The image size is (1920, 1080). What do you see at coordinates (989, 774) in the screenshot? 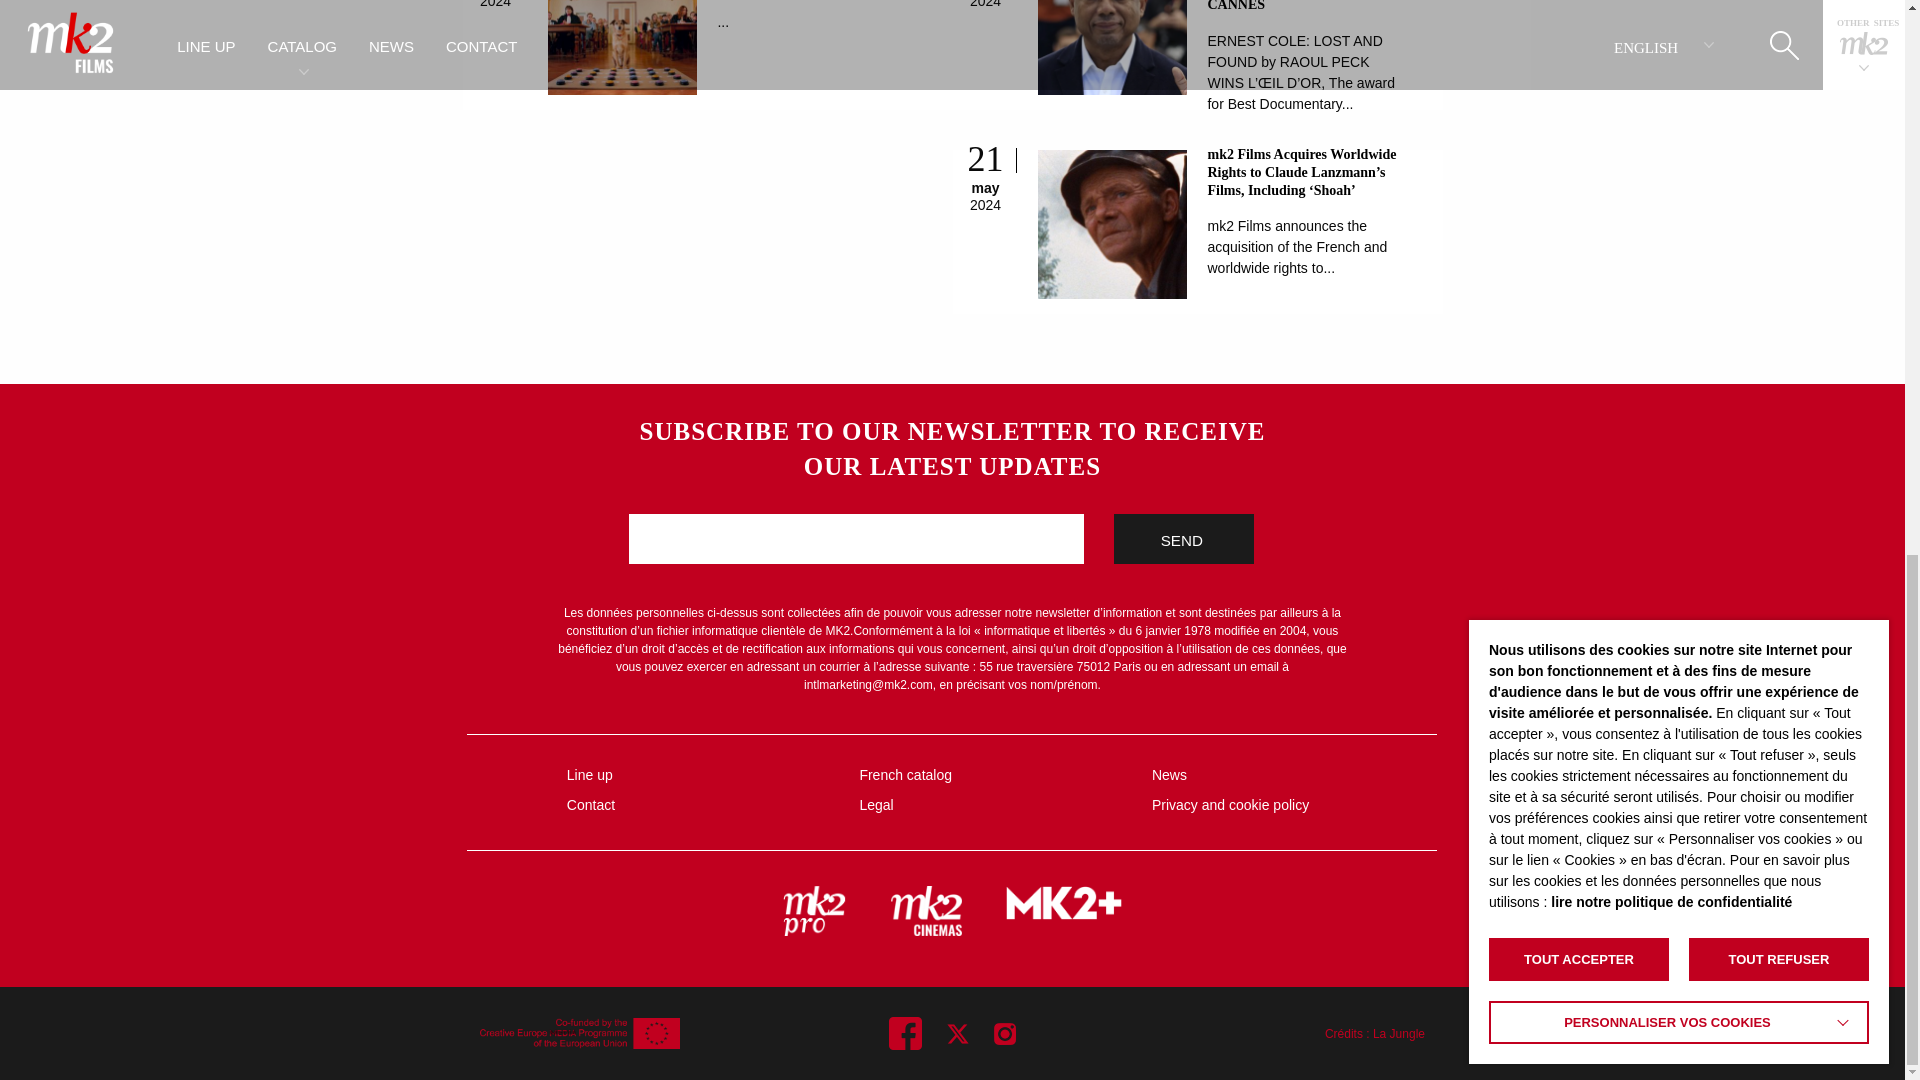
I see `French catalog` at bounding box center [989, 774].